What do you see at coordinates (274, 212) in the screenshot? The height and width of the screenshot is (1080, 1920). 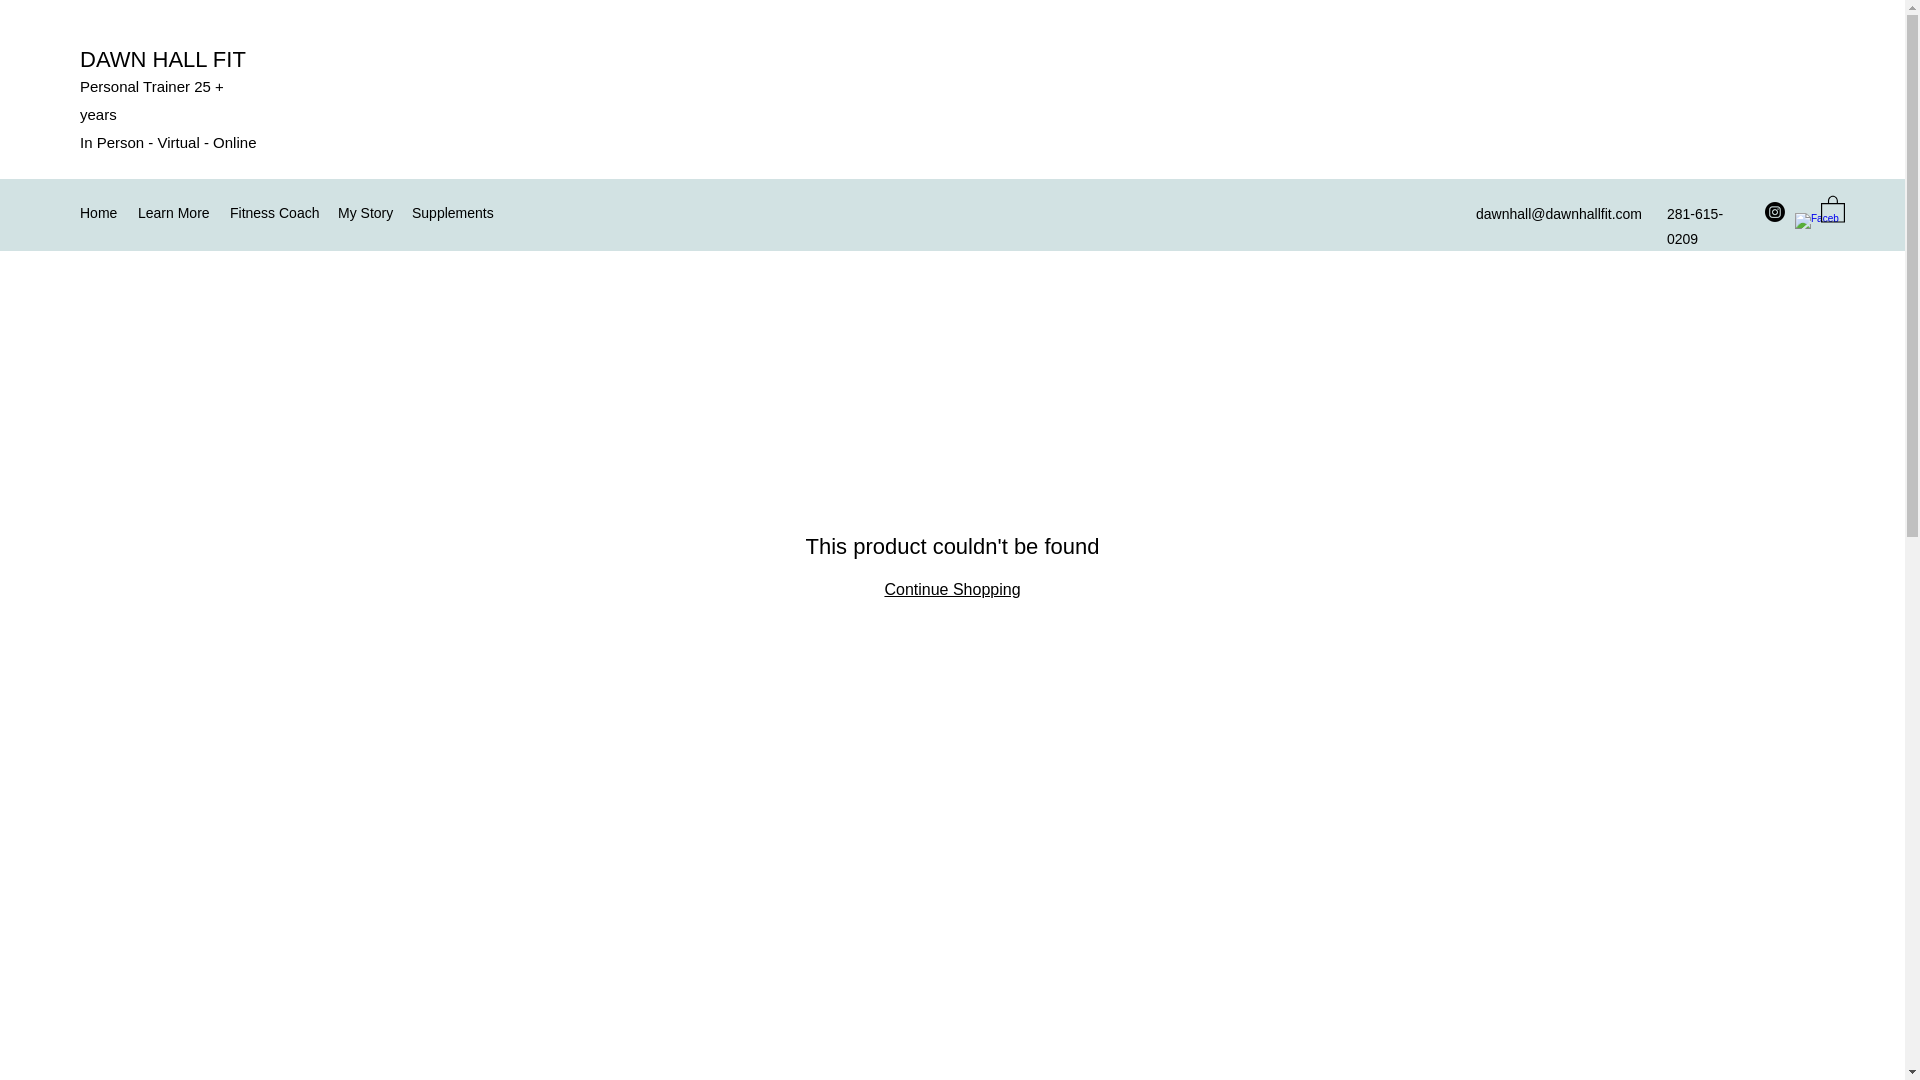 I see `Fitness Coach` at bounding box center [274, 212].